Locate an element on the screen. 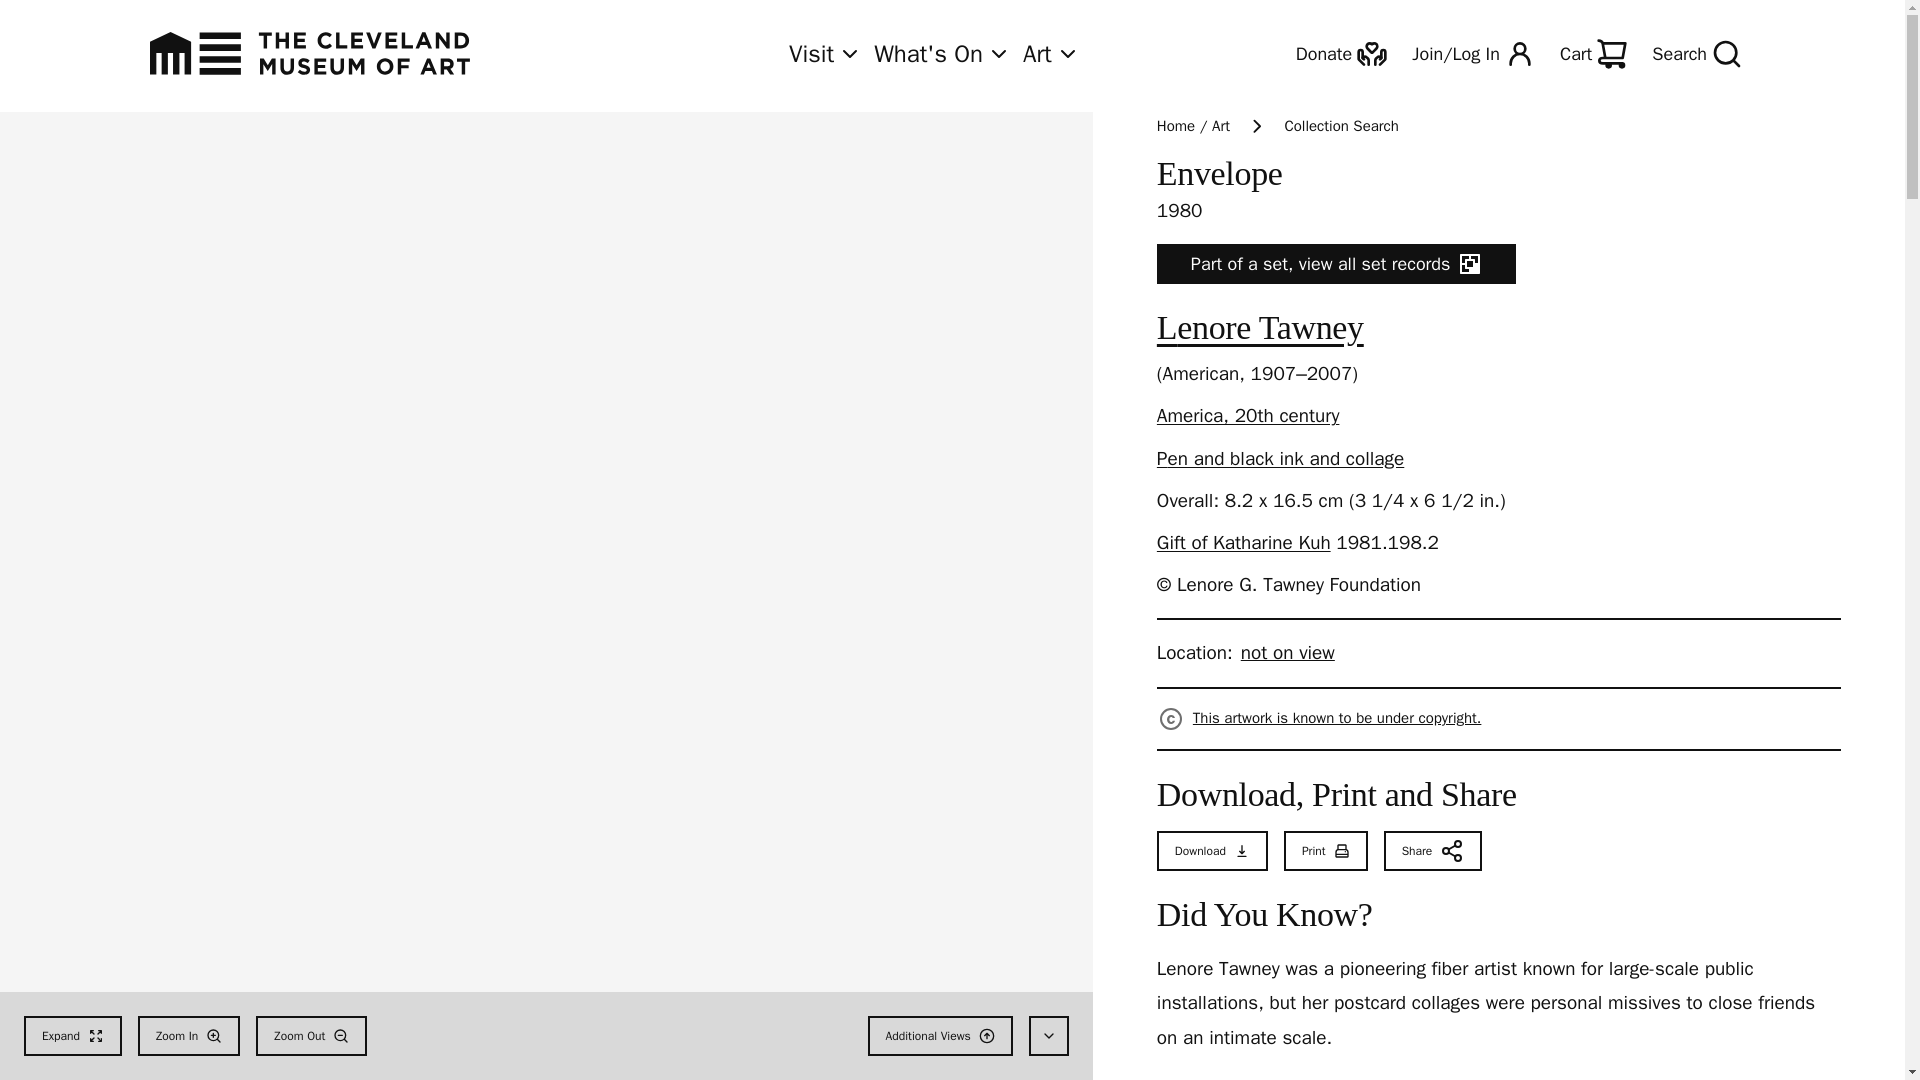 The height and width of the screenshot is (1080, 1920). Cart is located at coordinates (1593, 54).